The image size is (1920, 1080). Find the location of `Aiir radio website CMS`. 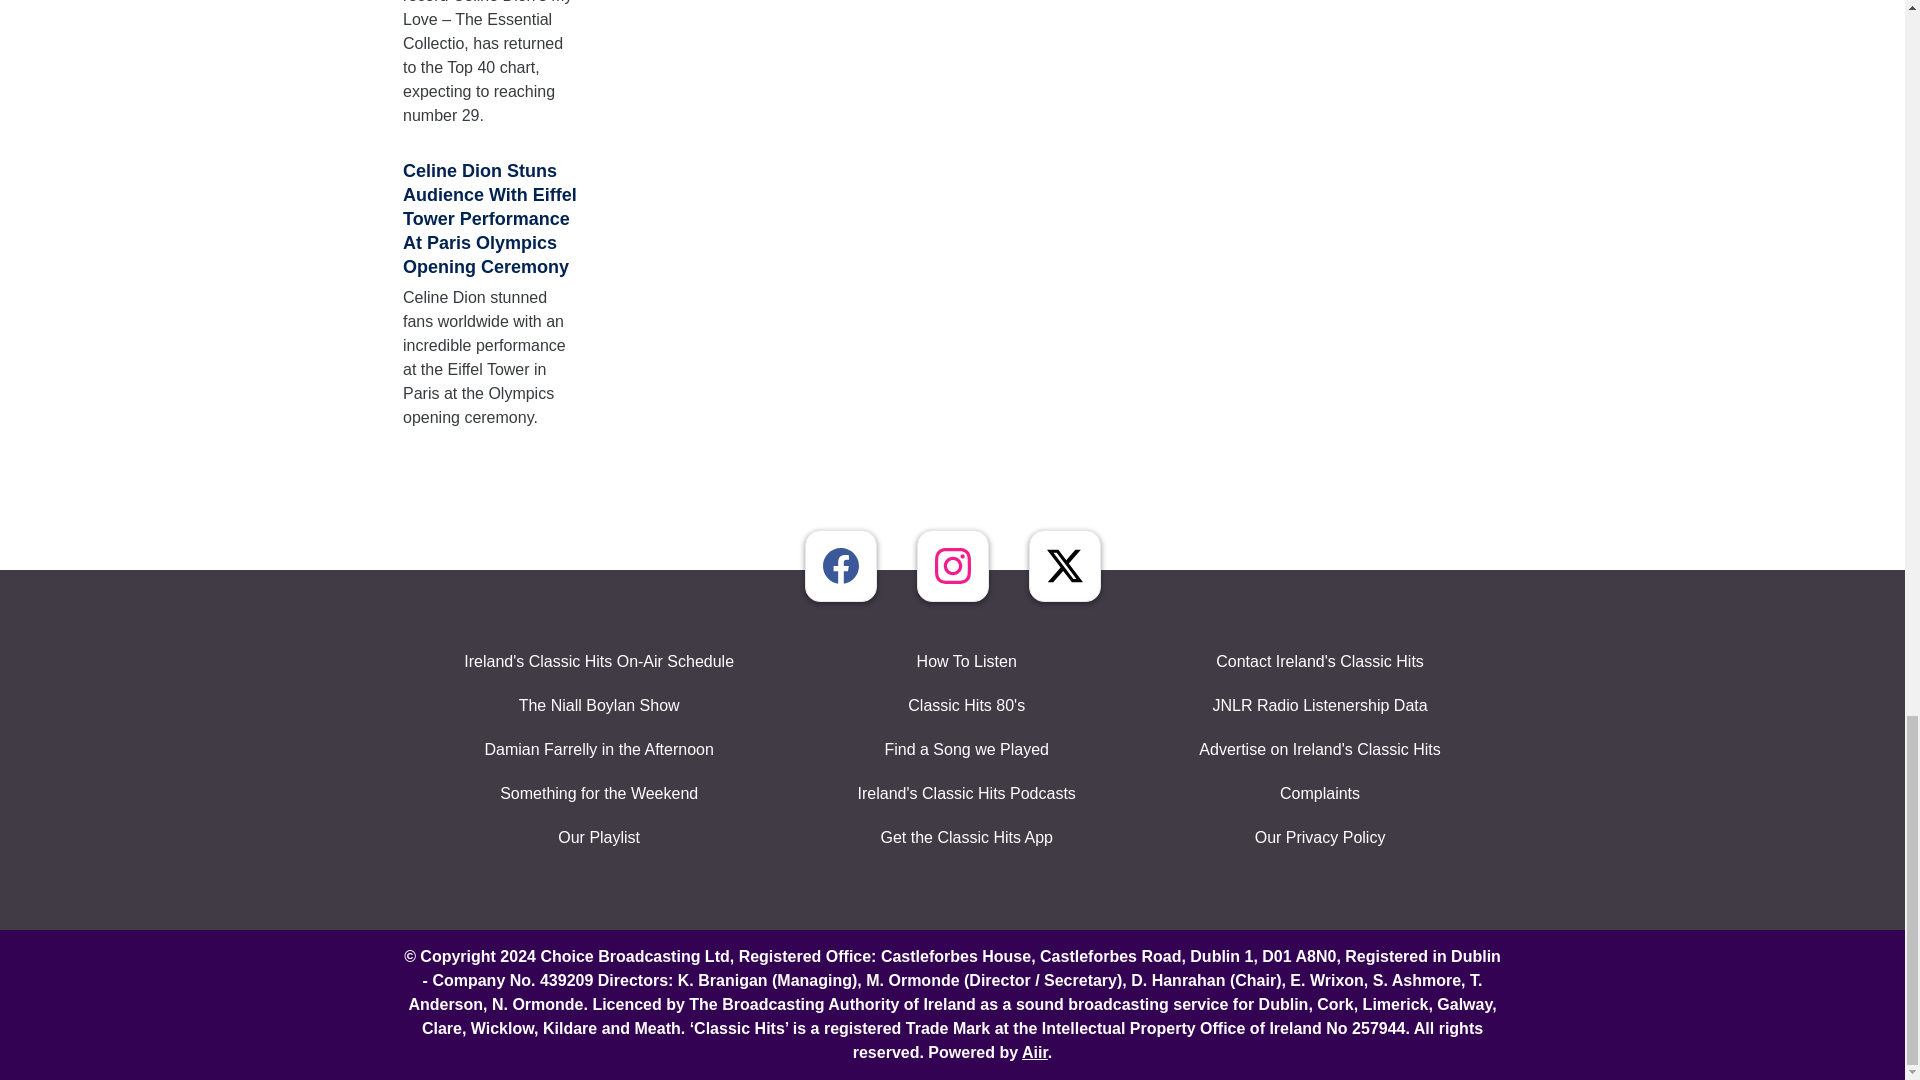

Aiir radio website CMS is located at coordinates (1034, 1052).